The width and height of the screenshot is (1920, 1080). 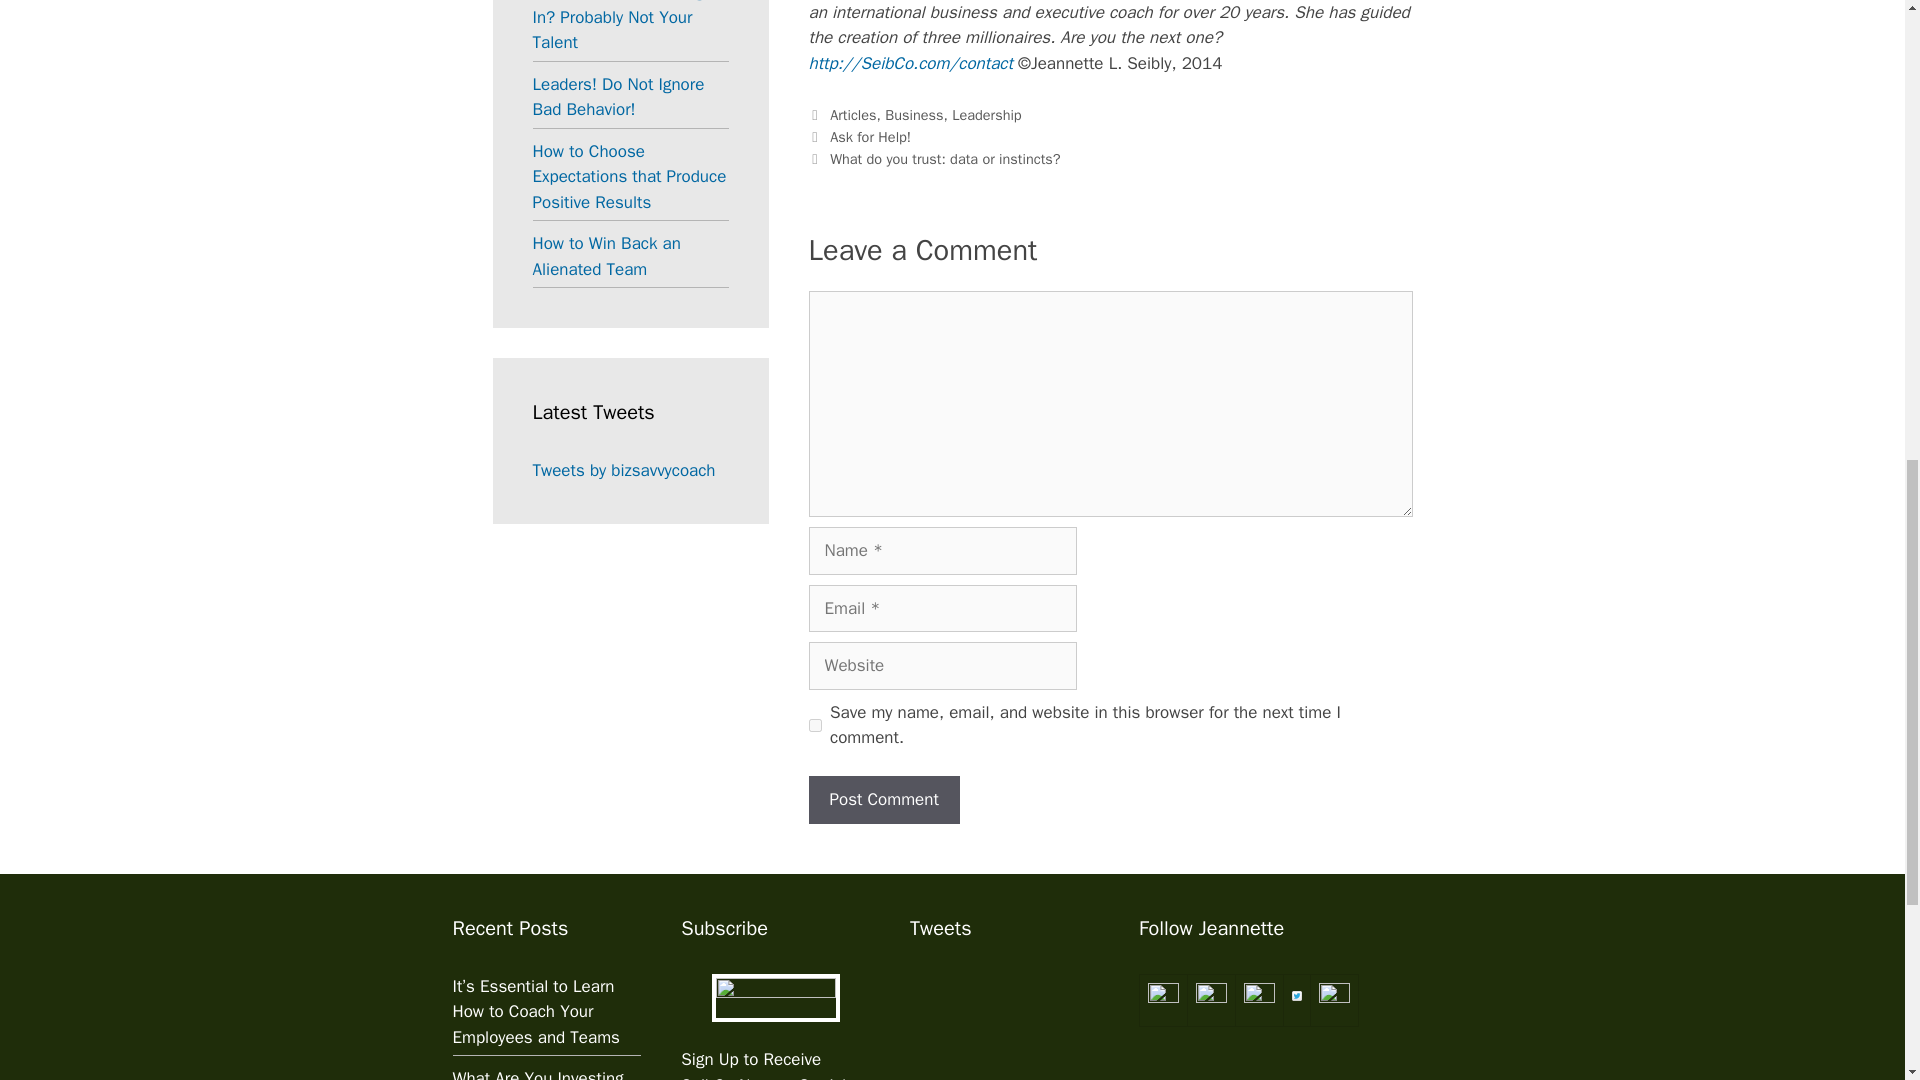 What do you see at coordinates (914, 114) in the screenshot?
I see `Business` at bounding box center [914, 114].